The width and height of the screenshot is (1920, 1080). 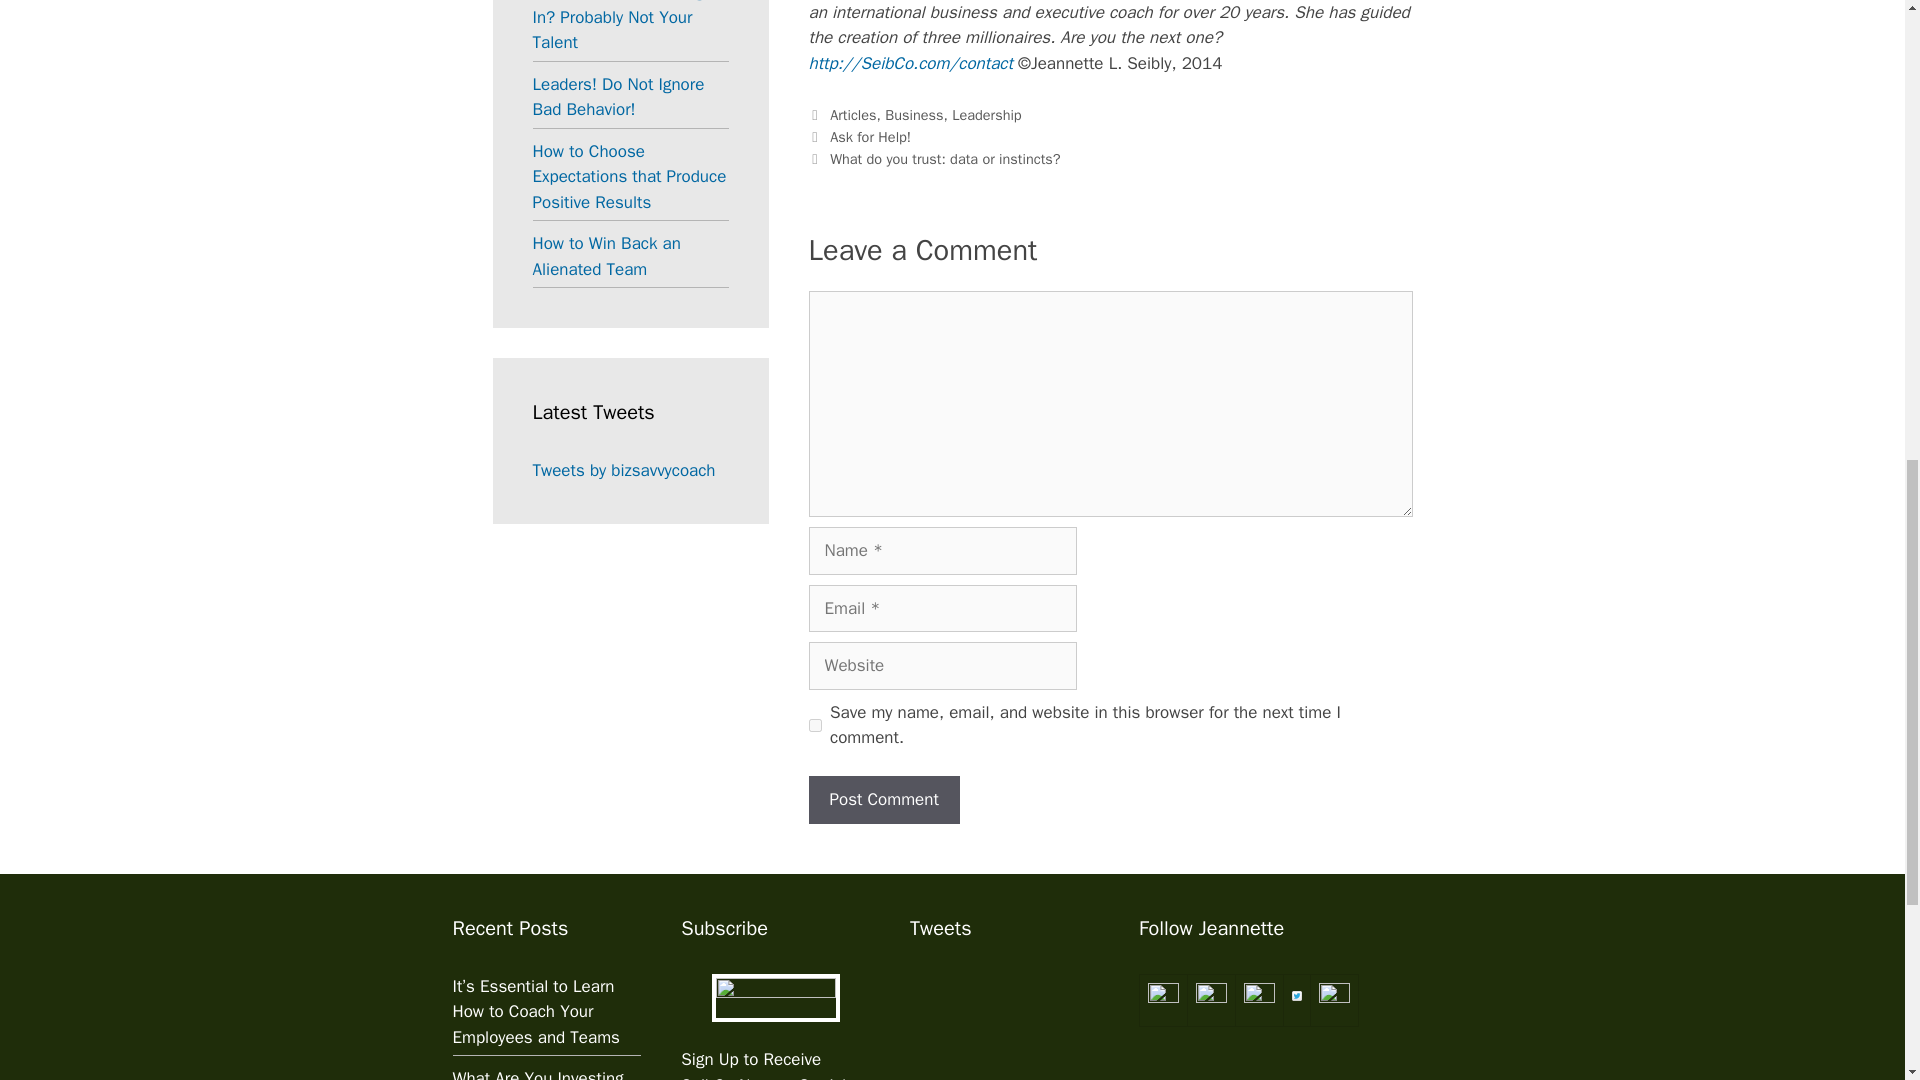 What do you see at coordinates (914, 114) in the screenshot?
I see `Business` at bounding box center [914, 114].